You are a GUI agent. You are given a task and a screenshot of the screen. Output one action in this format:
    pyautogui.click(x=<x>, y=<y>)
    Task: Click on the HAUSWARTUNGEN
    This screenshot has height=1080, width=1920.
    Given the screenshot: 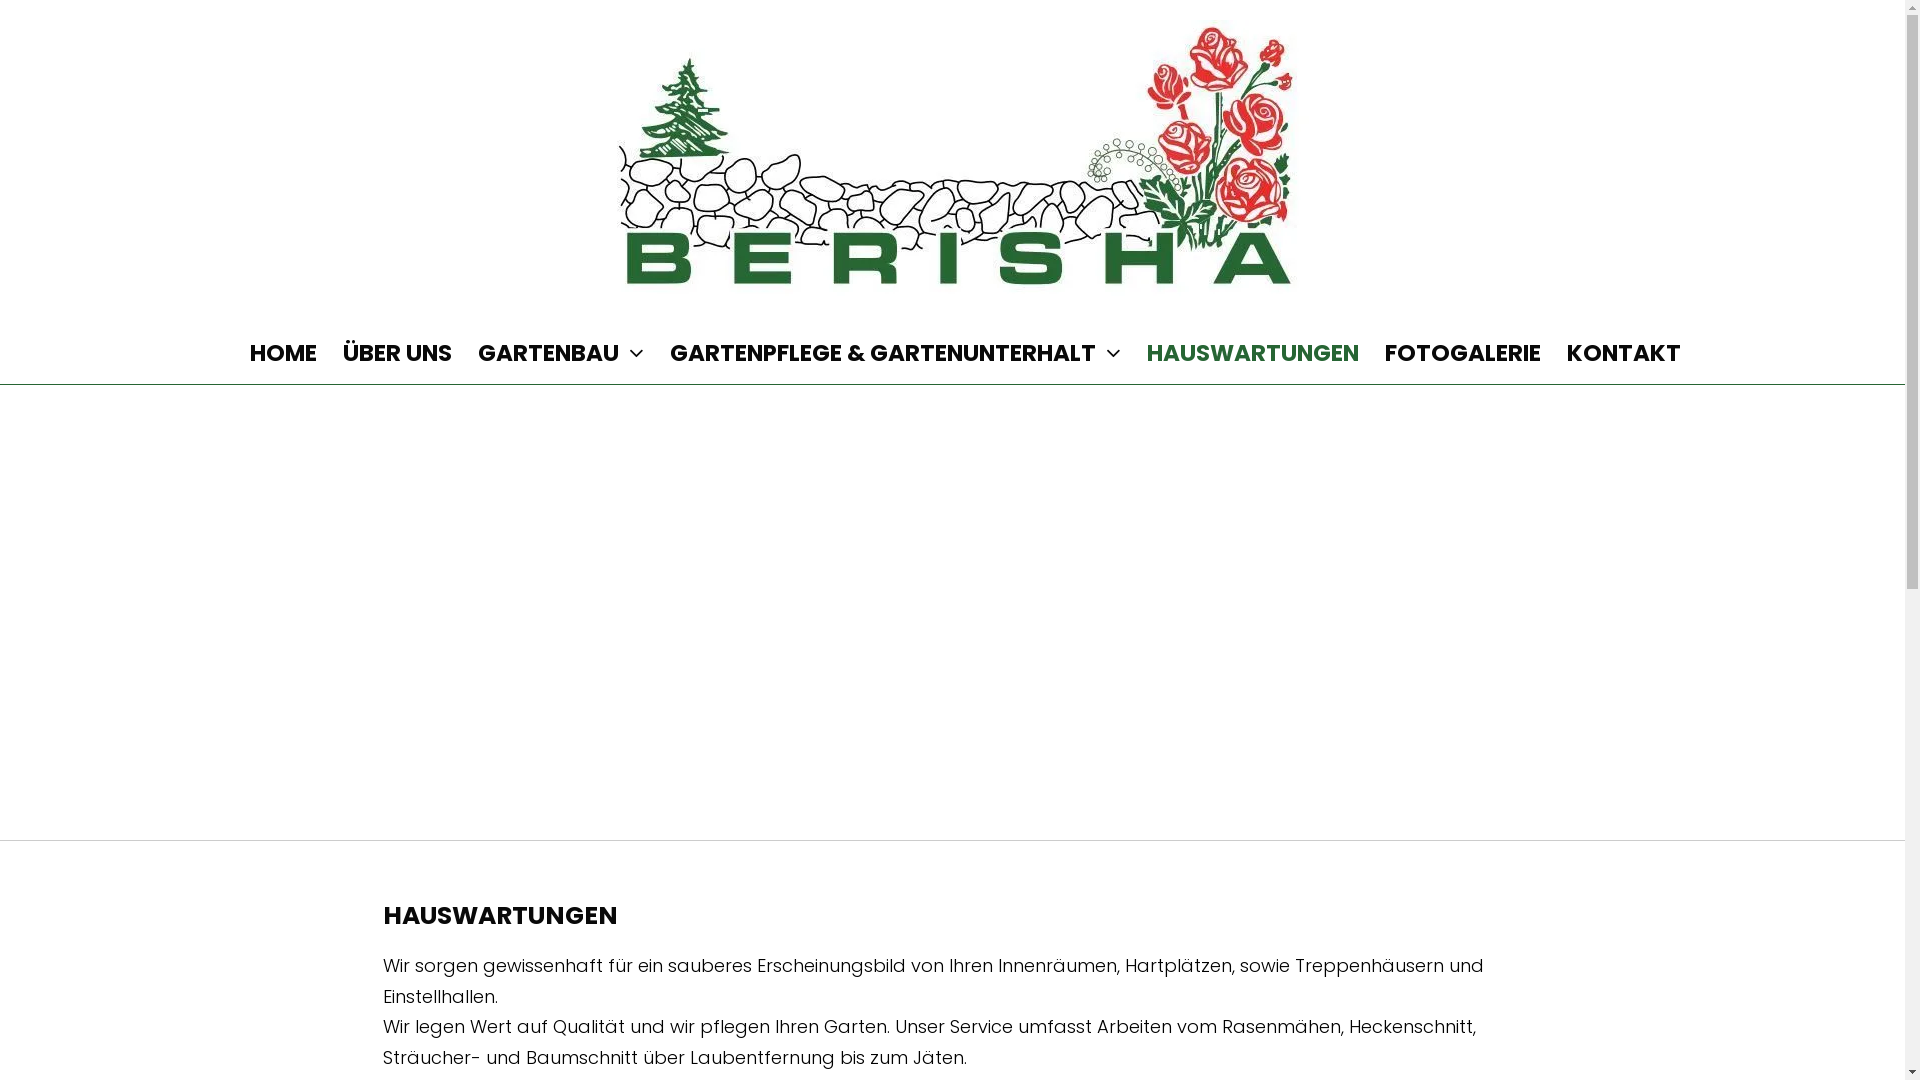 What is the action you would take?
    pyautogui.click(x=1253, y=354)
    